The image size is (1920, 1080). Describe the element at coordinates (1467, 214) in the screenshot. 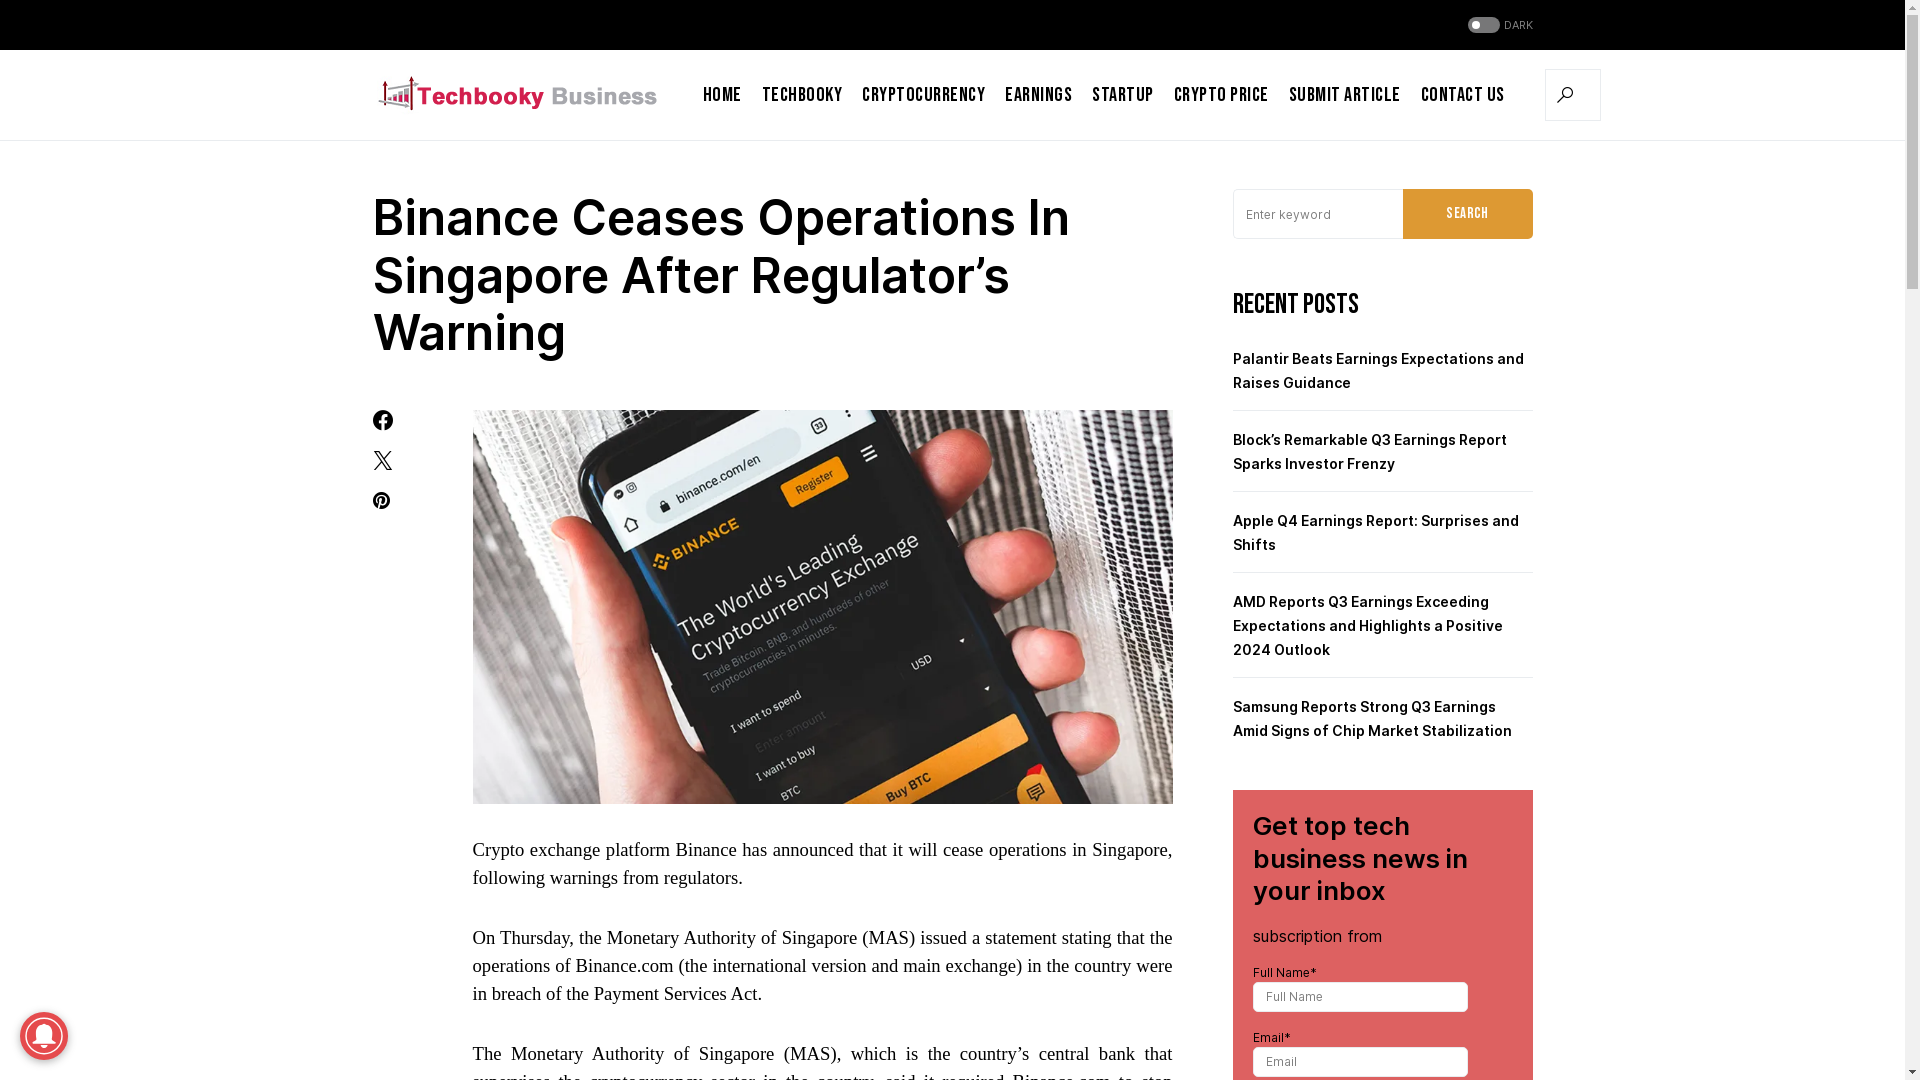

I see `Search` at that location.